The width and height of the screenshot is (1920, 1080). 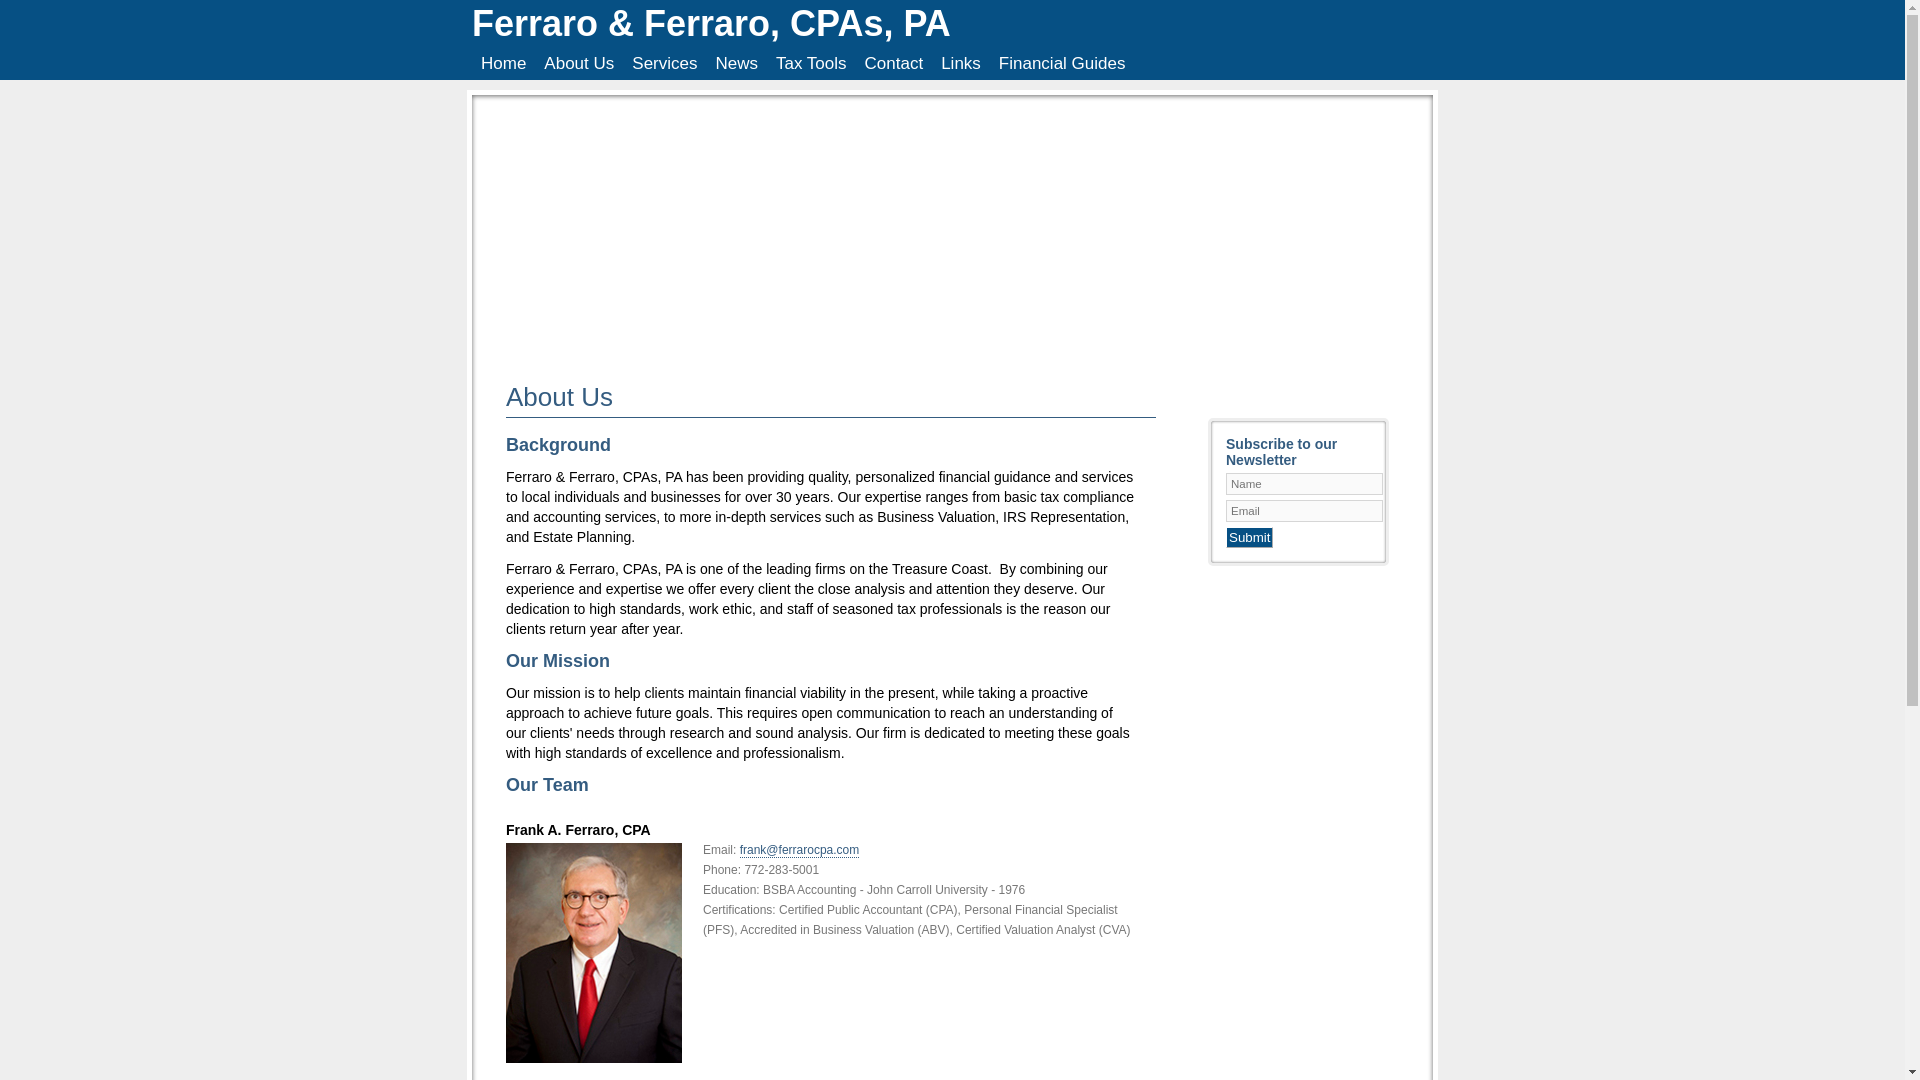 I want to click on Financial Guides, so click(x=1062, y=63).